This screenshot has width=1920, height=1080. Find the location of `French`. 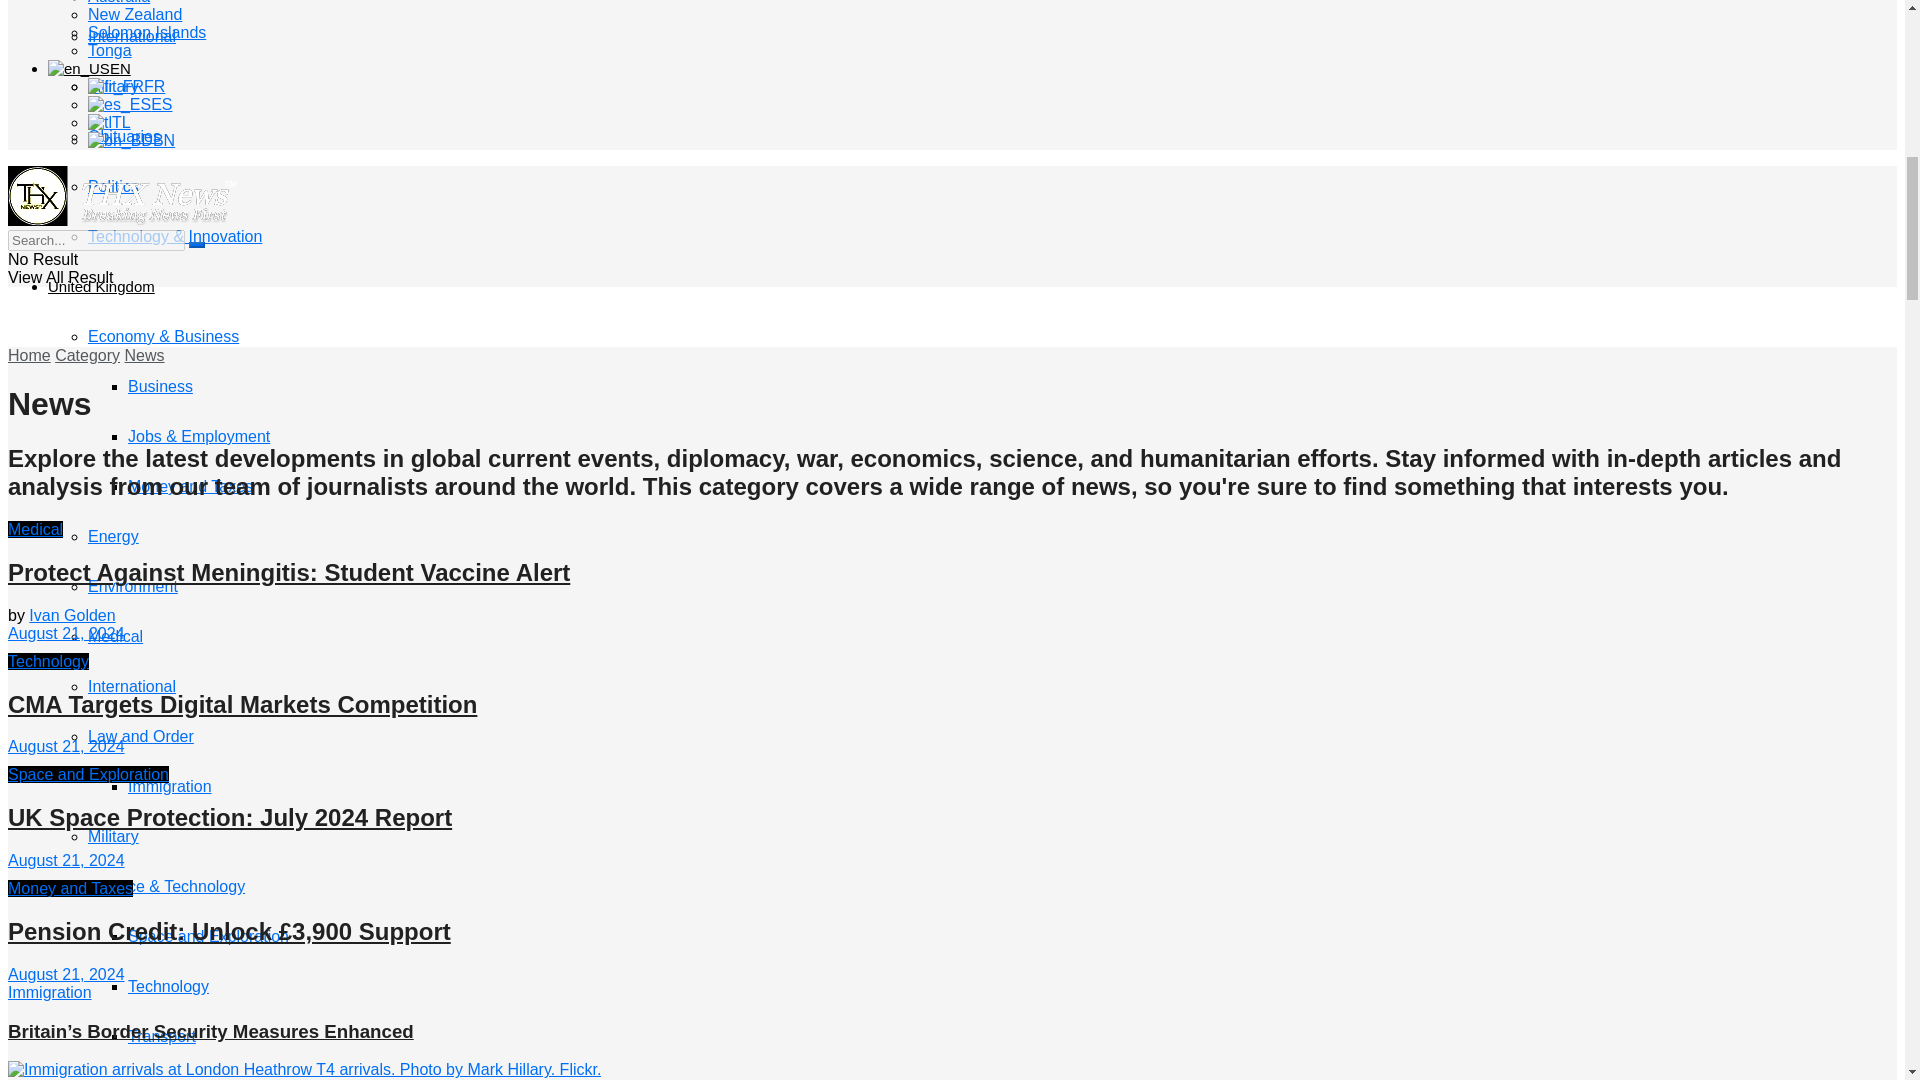

French is located at coordinates (116, 86).